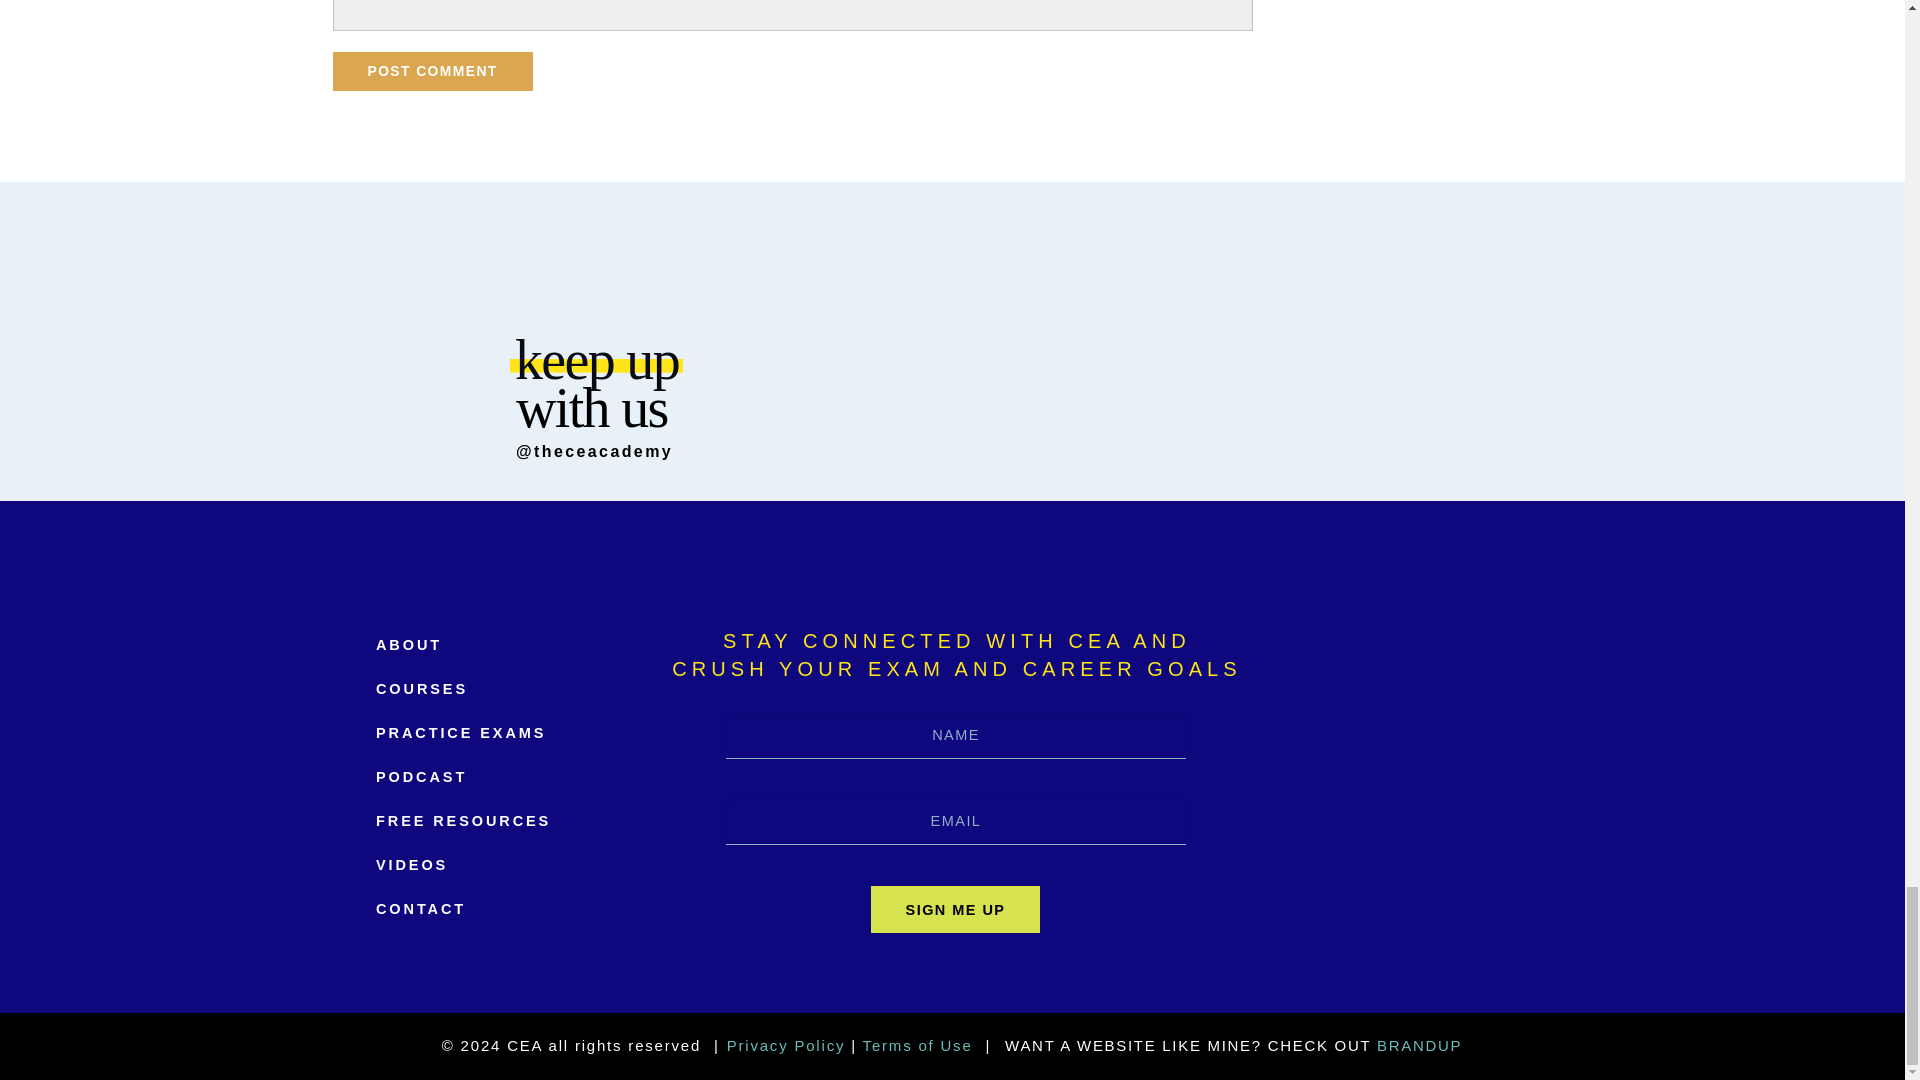 Image resolution: width=1920 pixels, height=1080 pixels. What do you see at coordinates (1382, 826) in the screenshot?
I see `Twitter` at bounding box center [1382, 826].